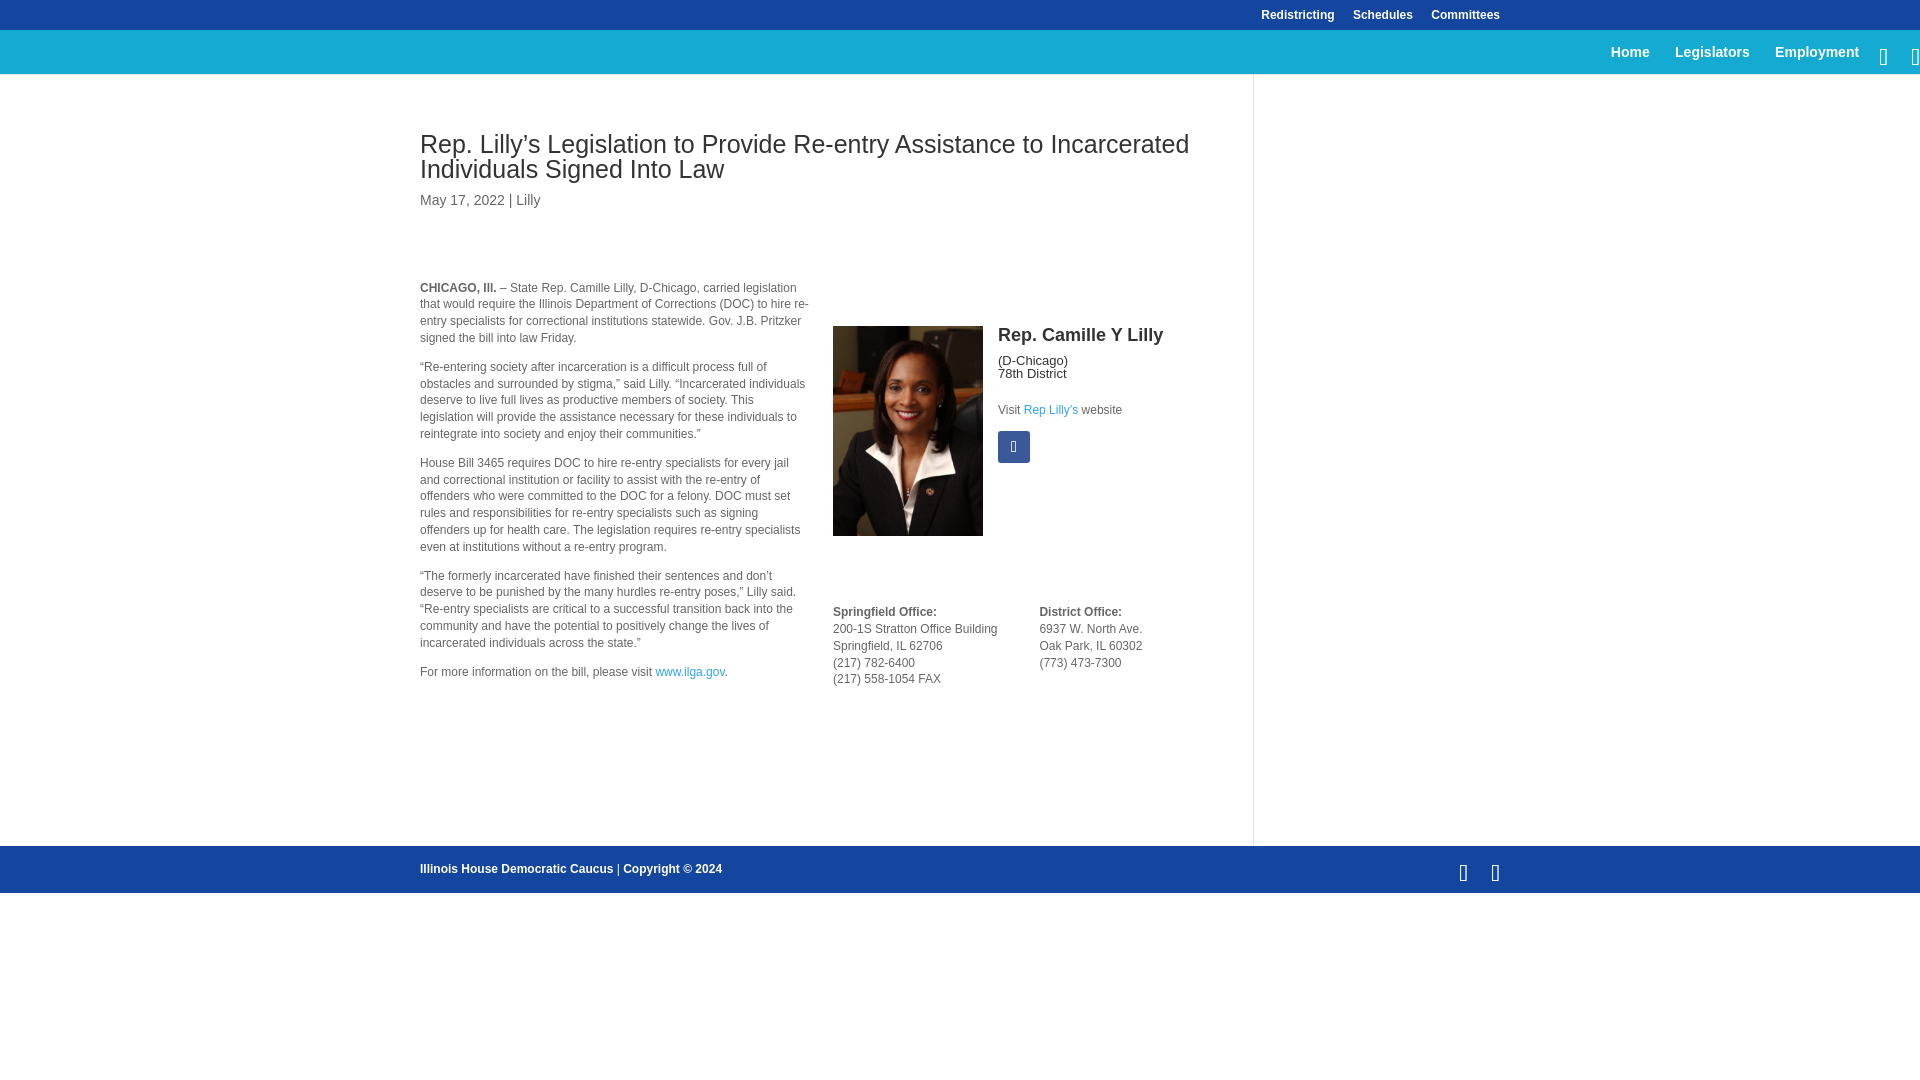 This screenshot has width=1920, height=1080. I want to click on Employment, so click(1816, 60).